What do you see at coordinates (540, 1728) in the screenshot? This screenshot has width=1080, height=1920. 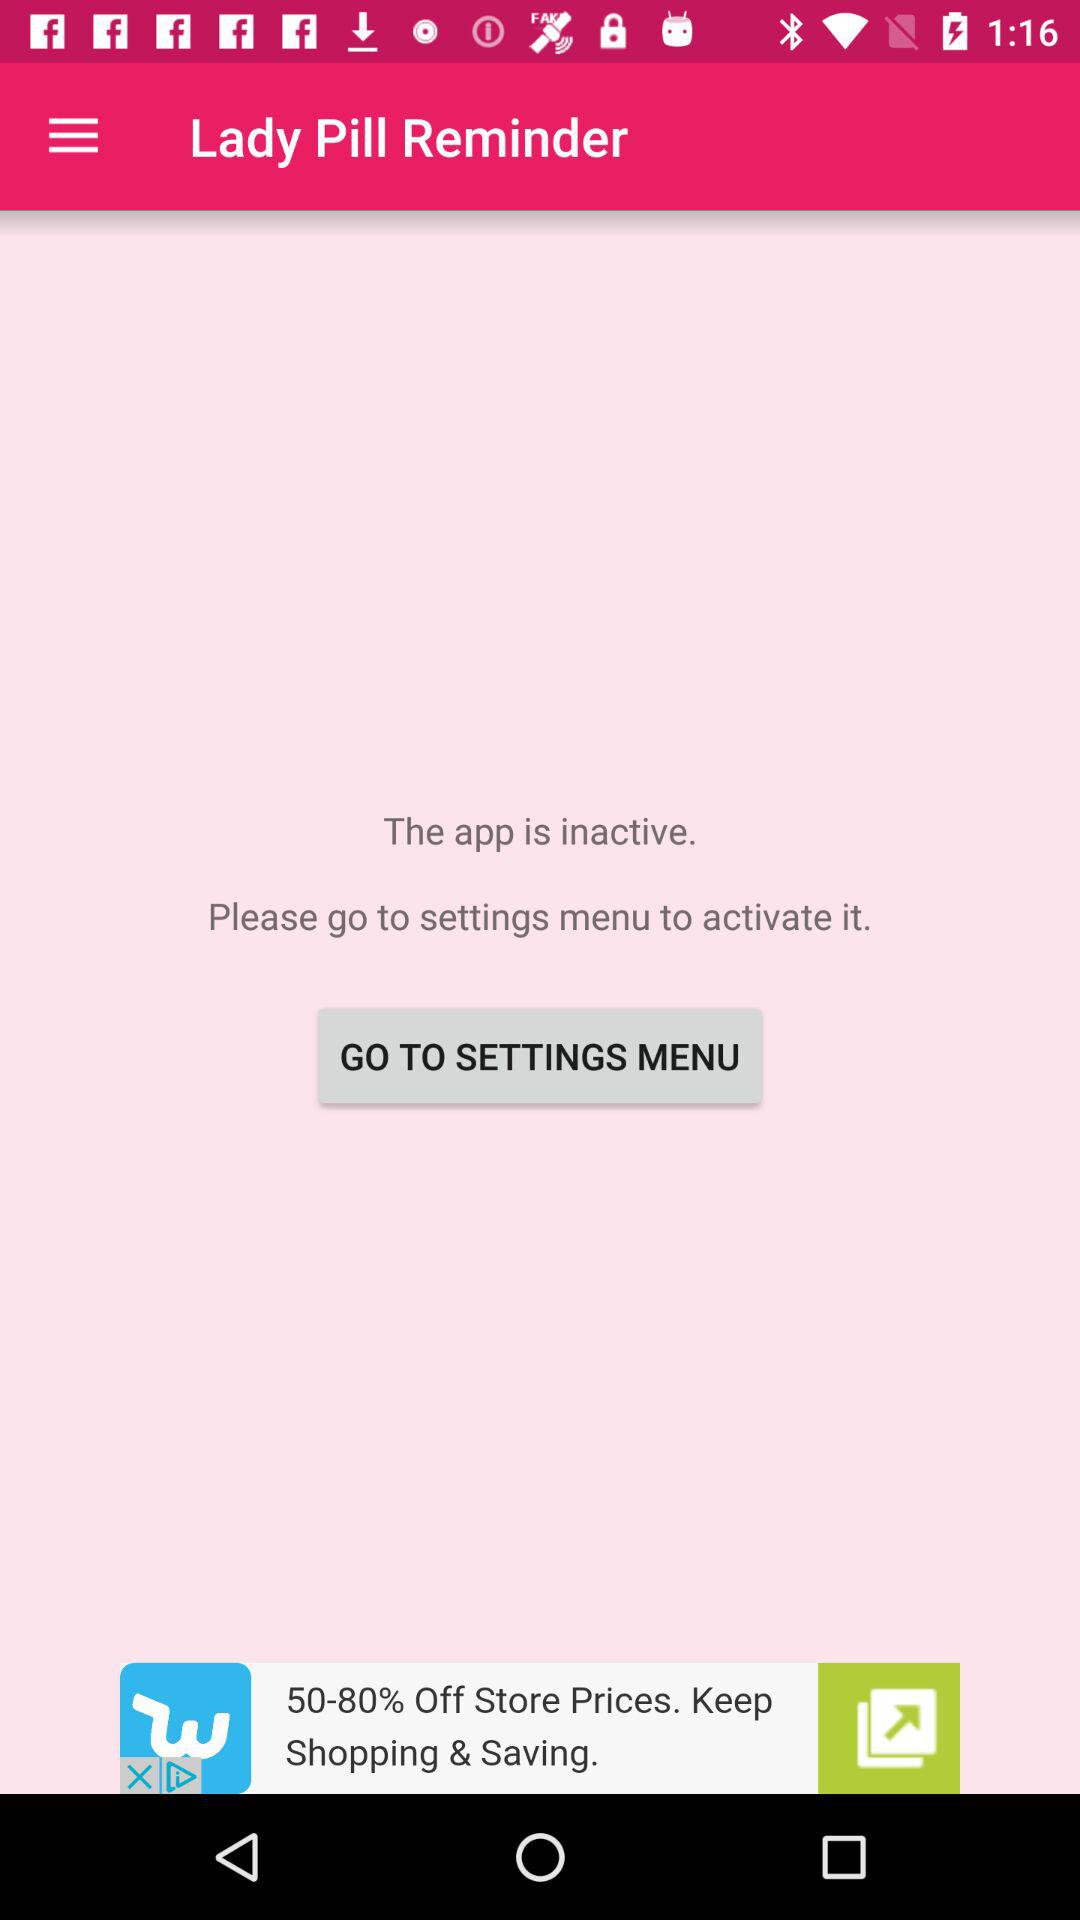 I see `a link to wish` at bounding box center [540, 1728].